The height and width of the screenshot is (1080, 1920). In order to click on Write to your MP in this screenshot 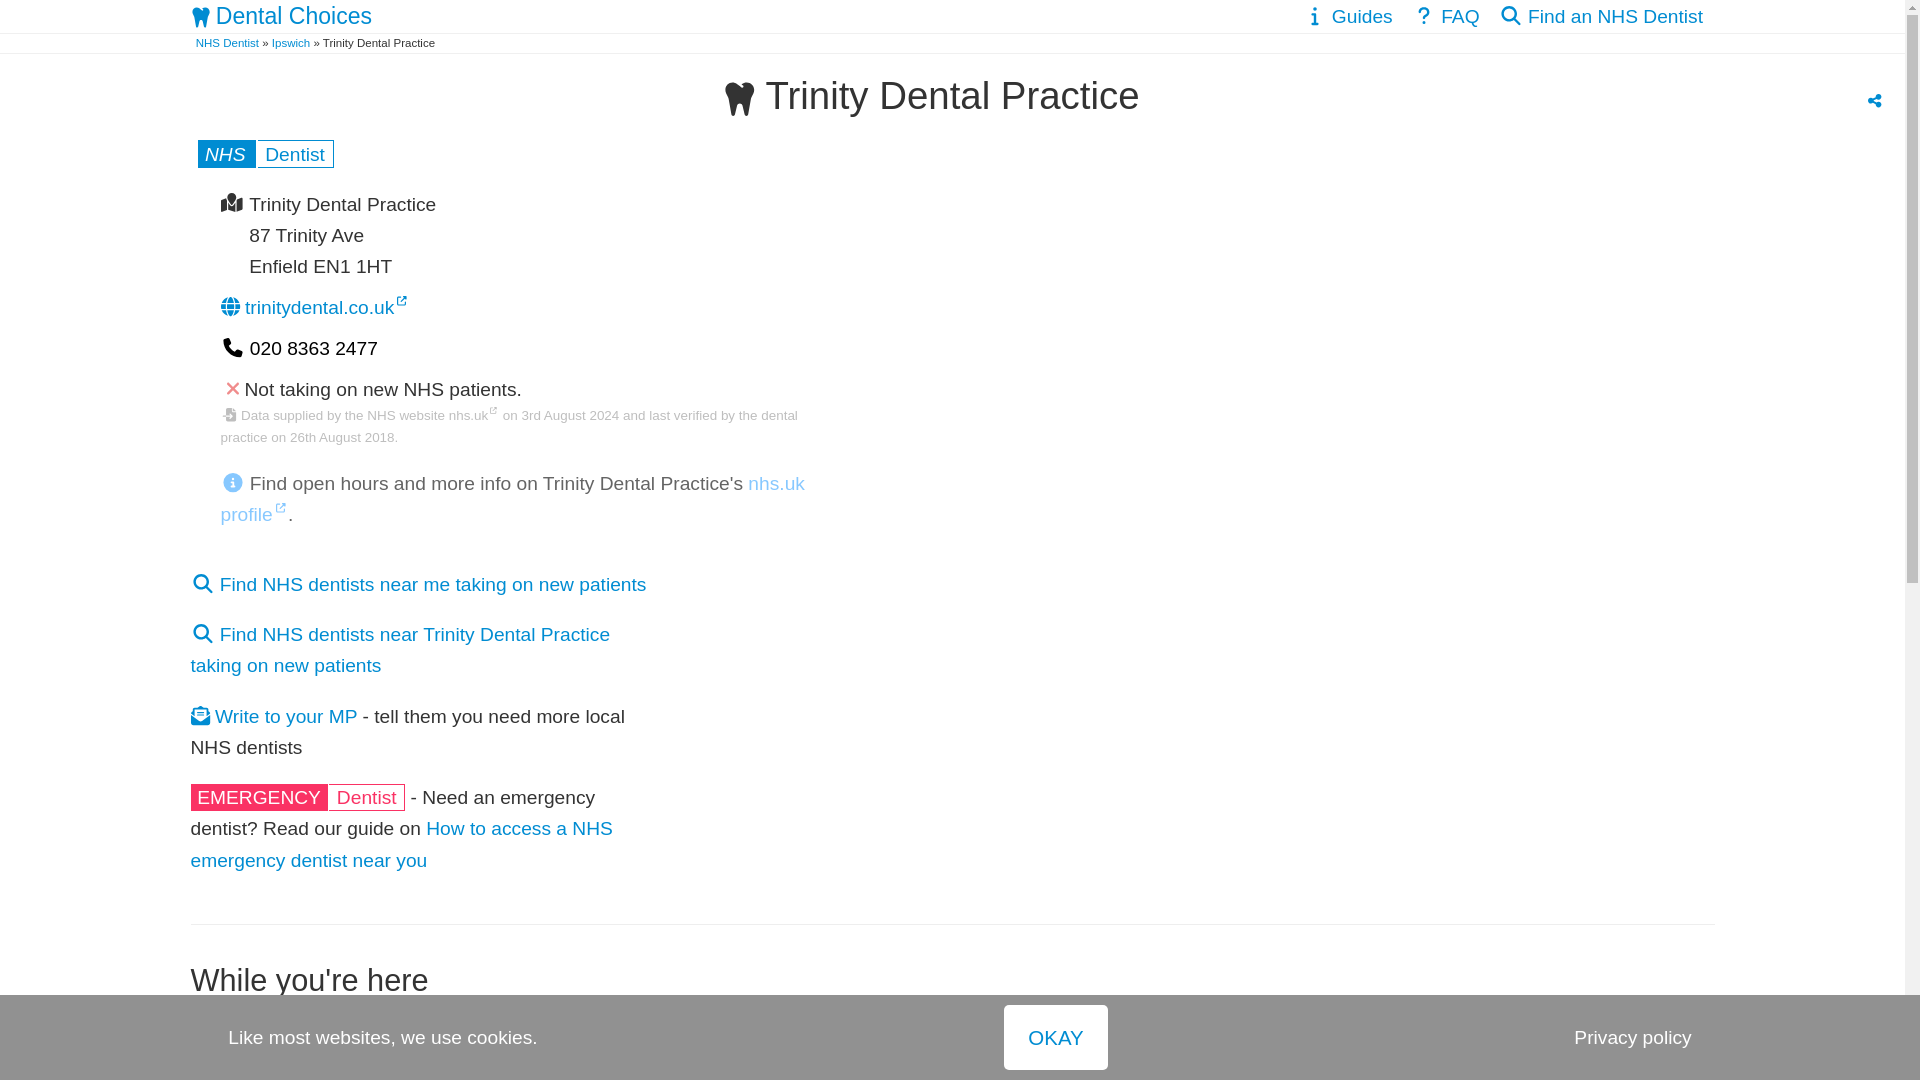, I will do `click(274, 716)`.